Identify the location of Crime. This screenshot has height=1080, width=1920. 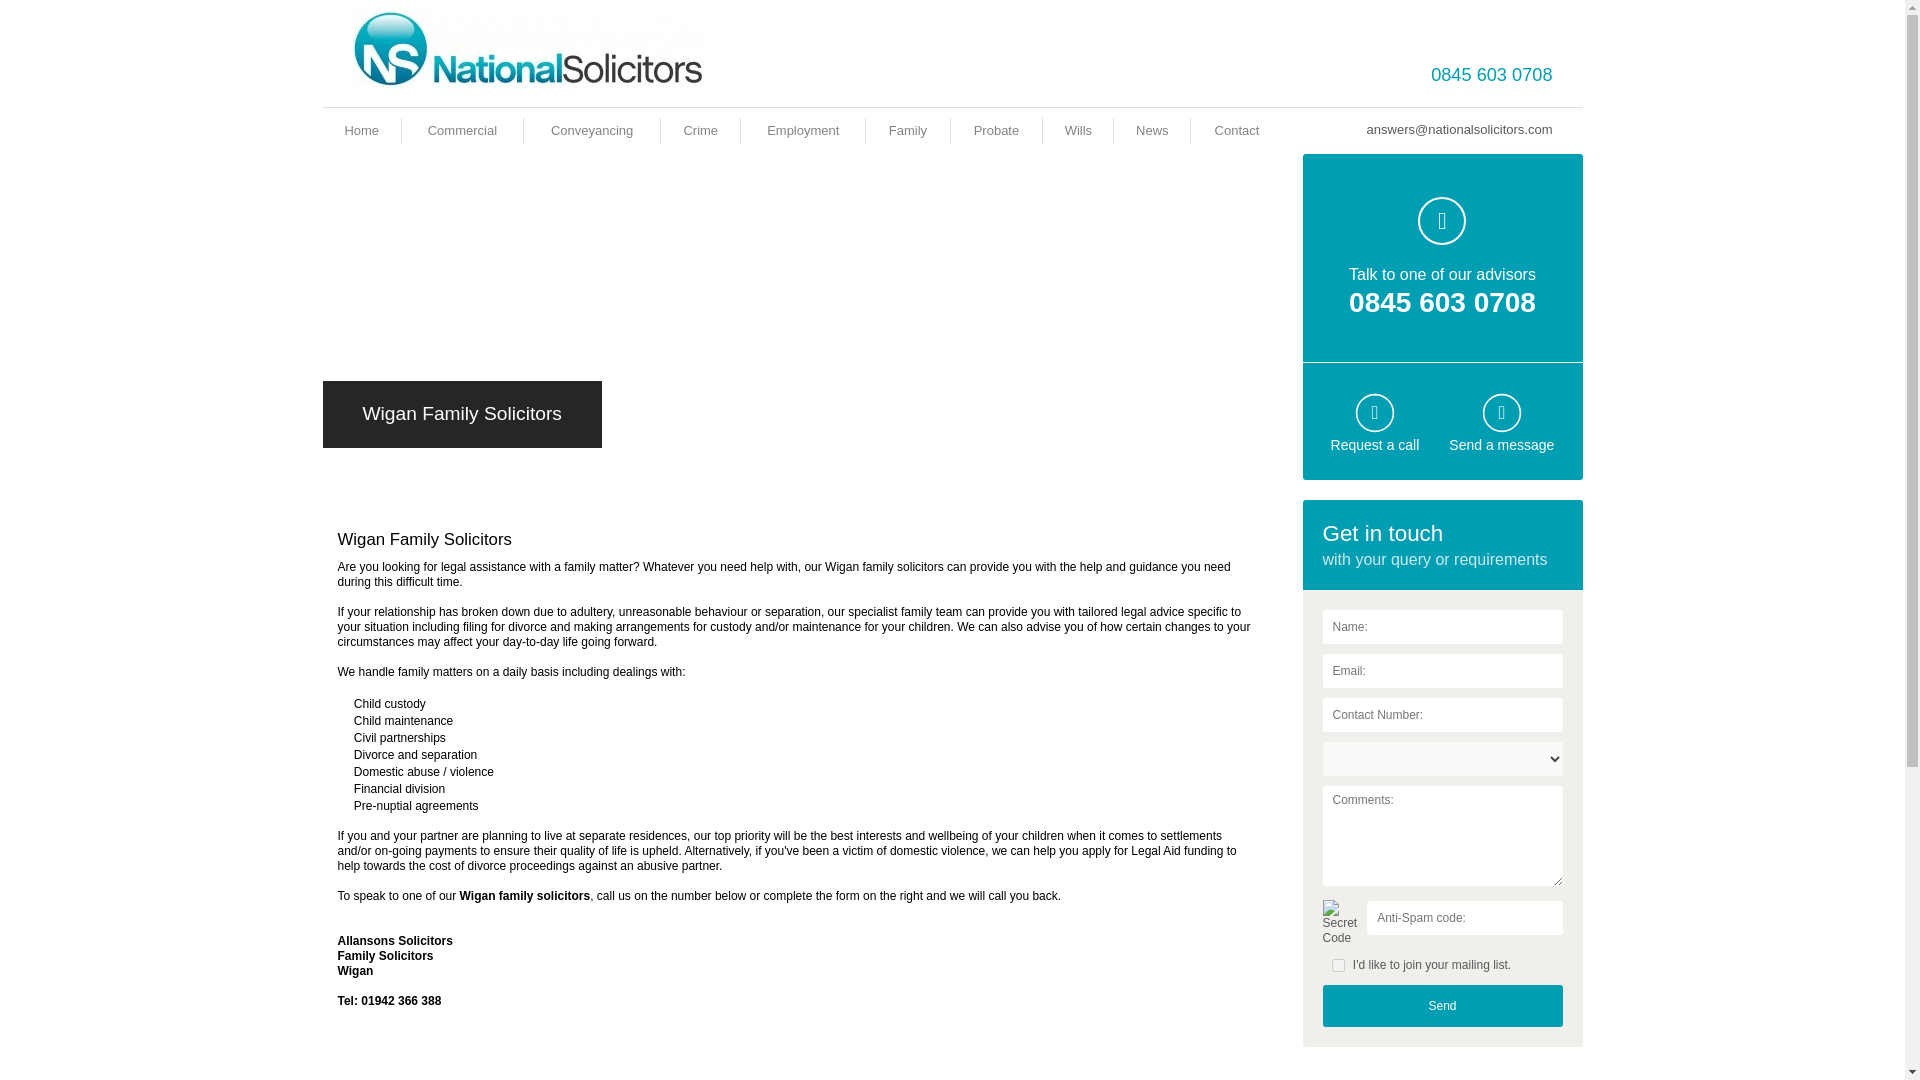
(700, 130).